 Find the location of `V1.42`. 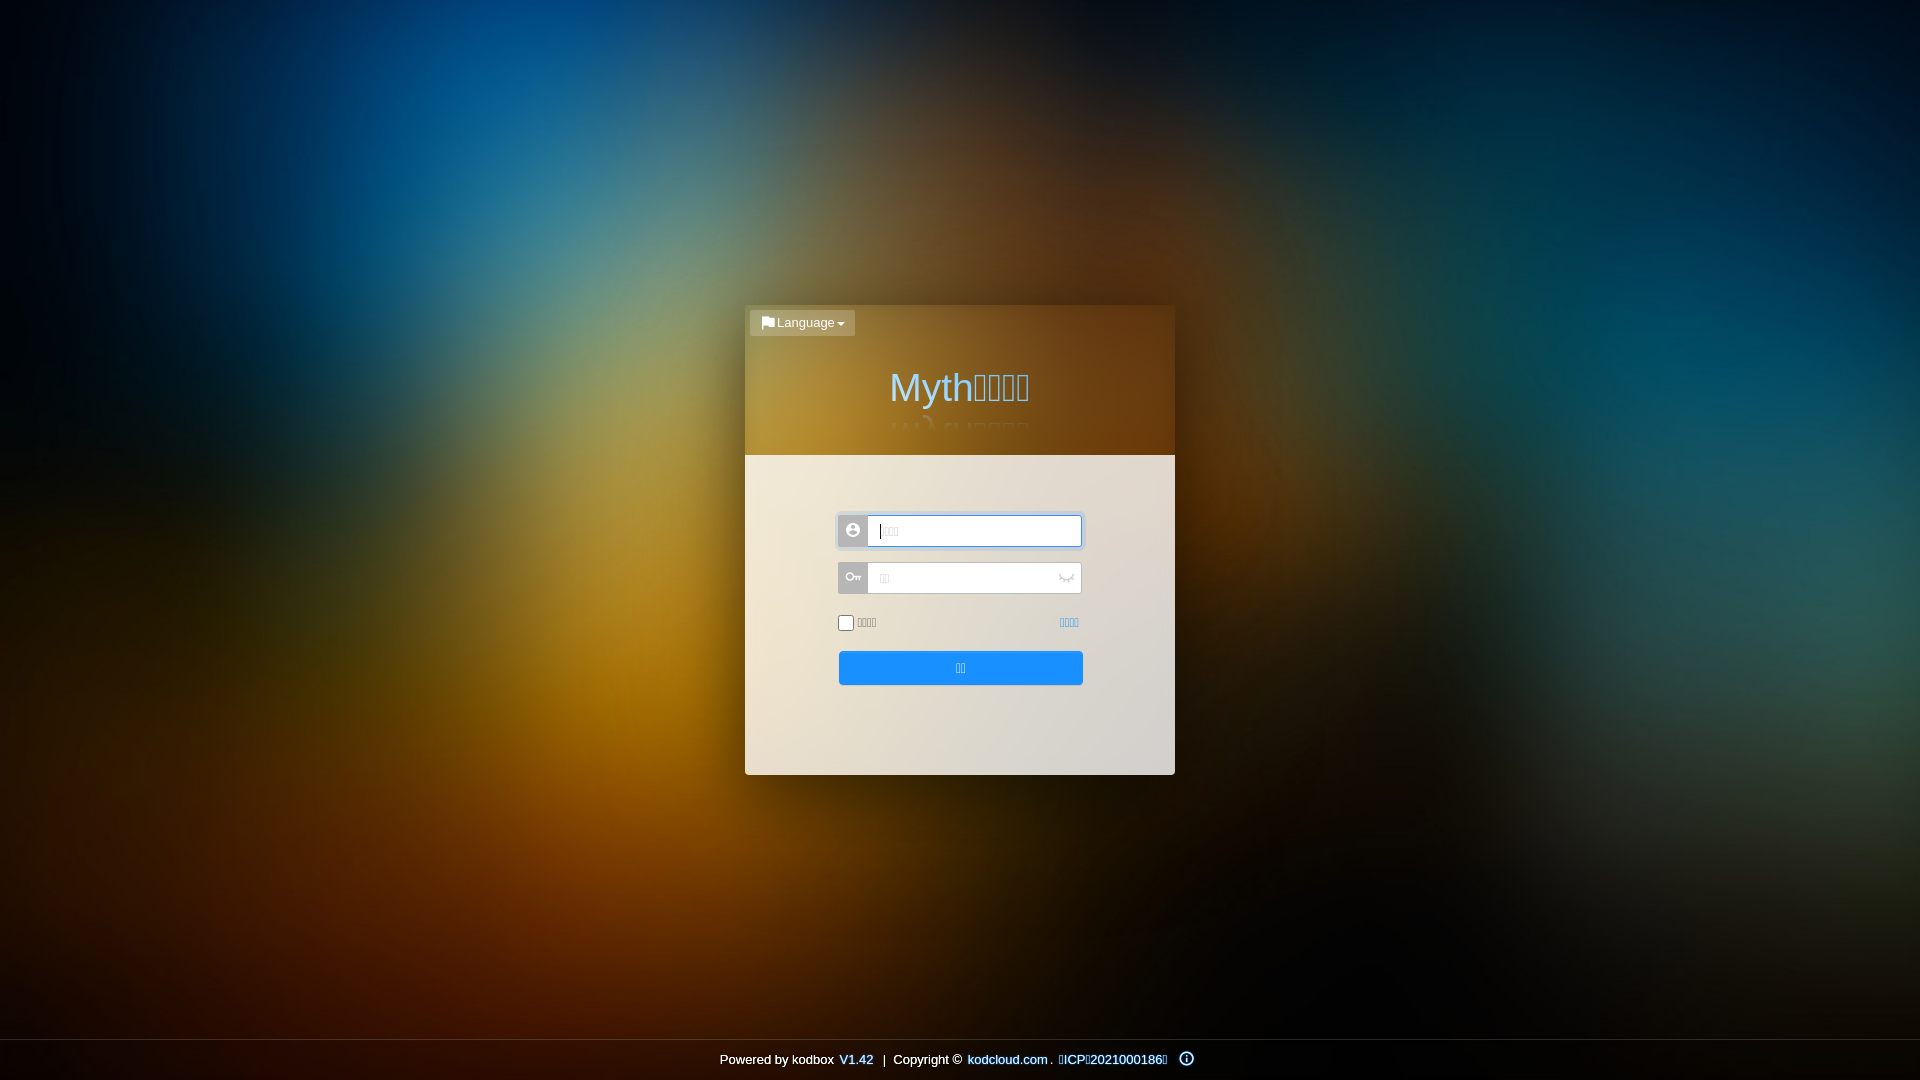

V1.42 is located at coordinates (857, 1059).